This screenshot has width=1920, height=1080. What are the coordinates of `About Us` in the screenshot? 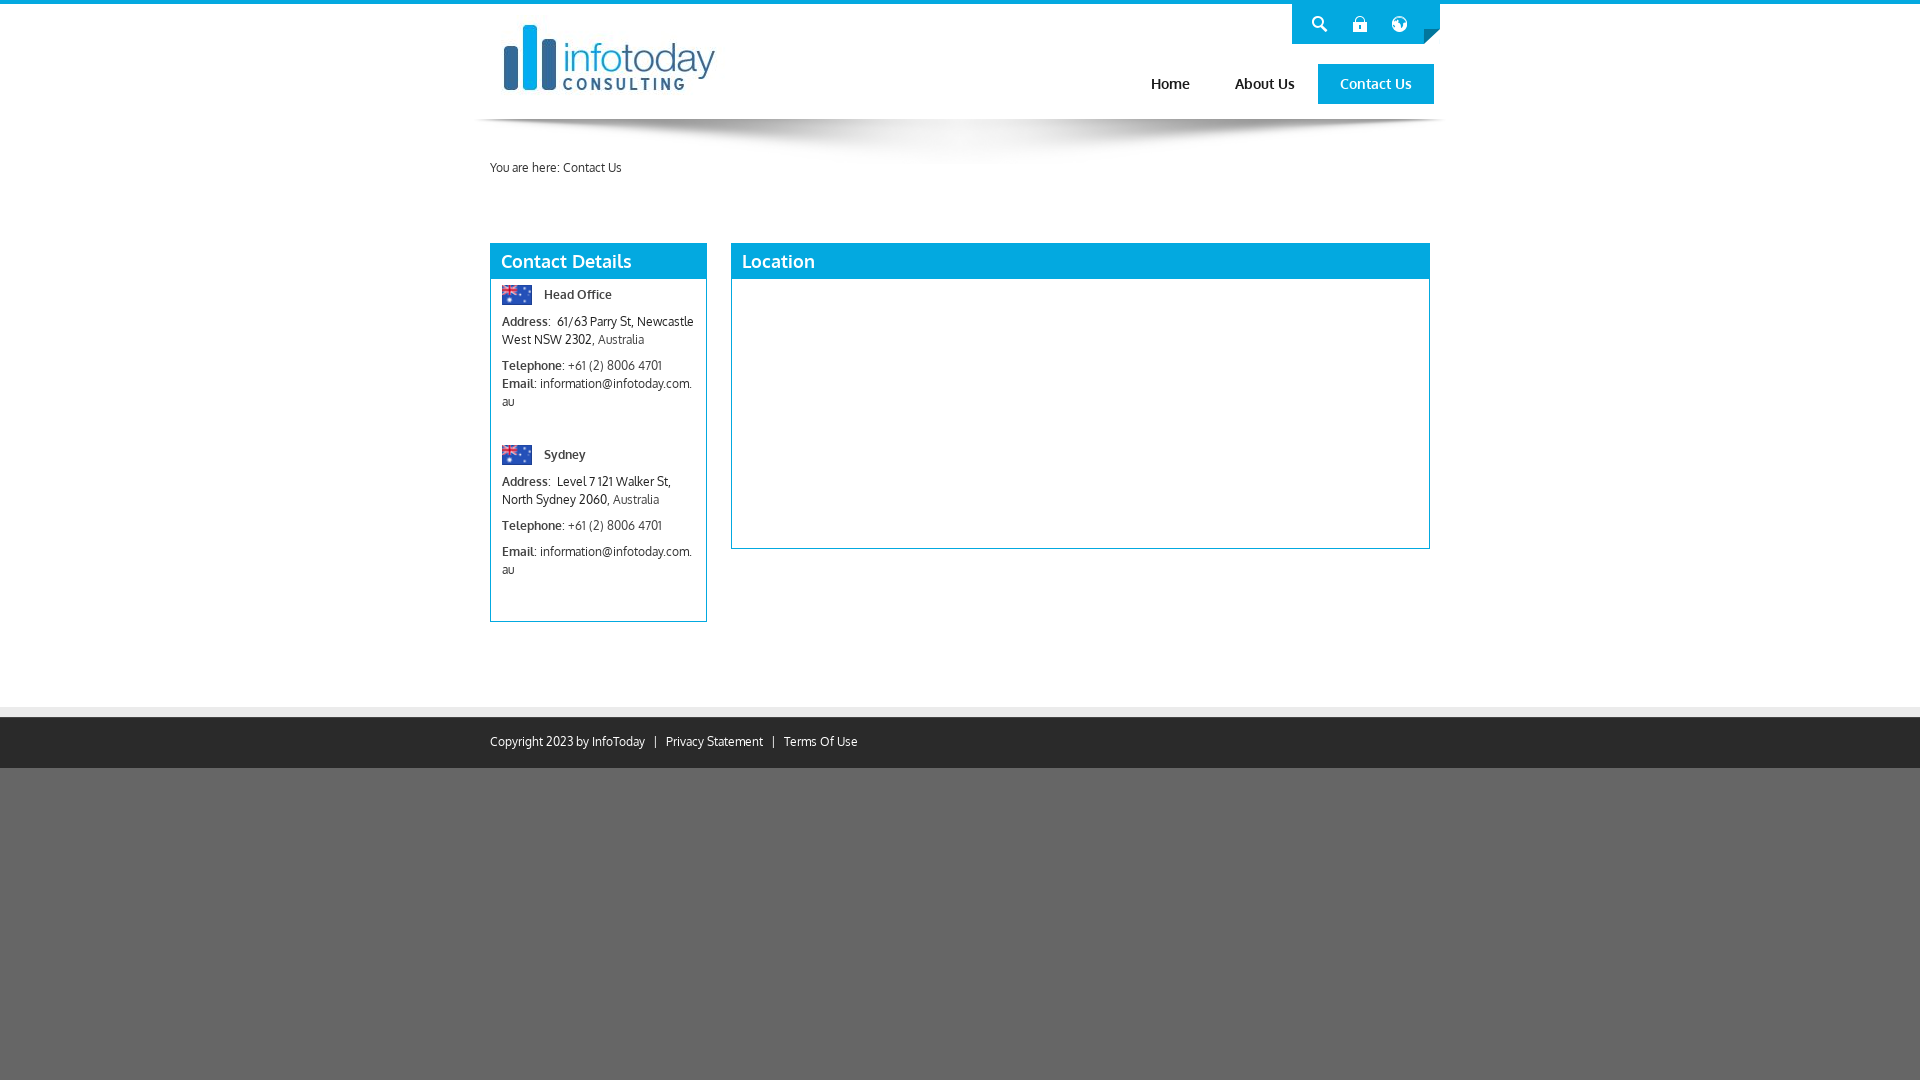 It's located at (1265, 84).